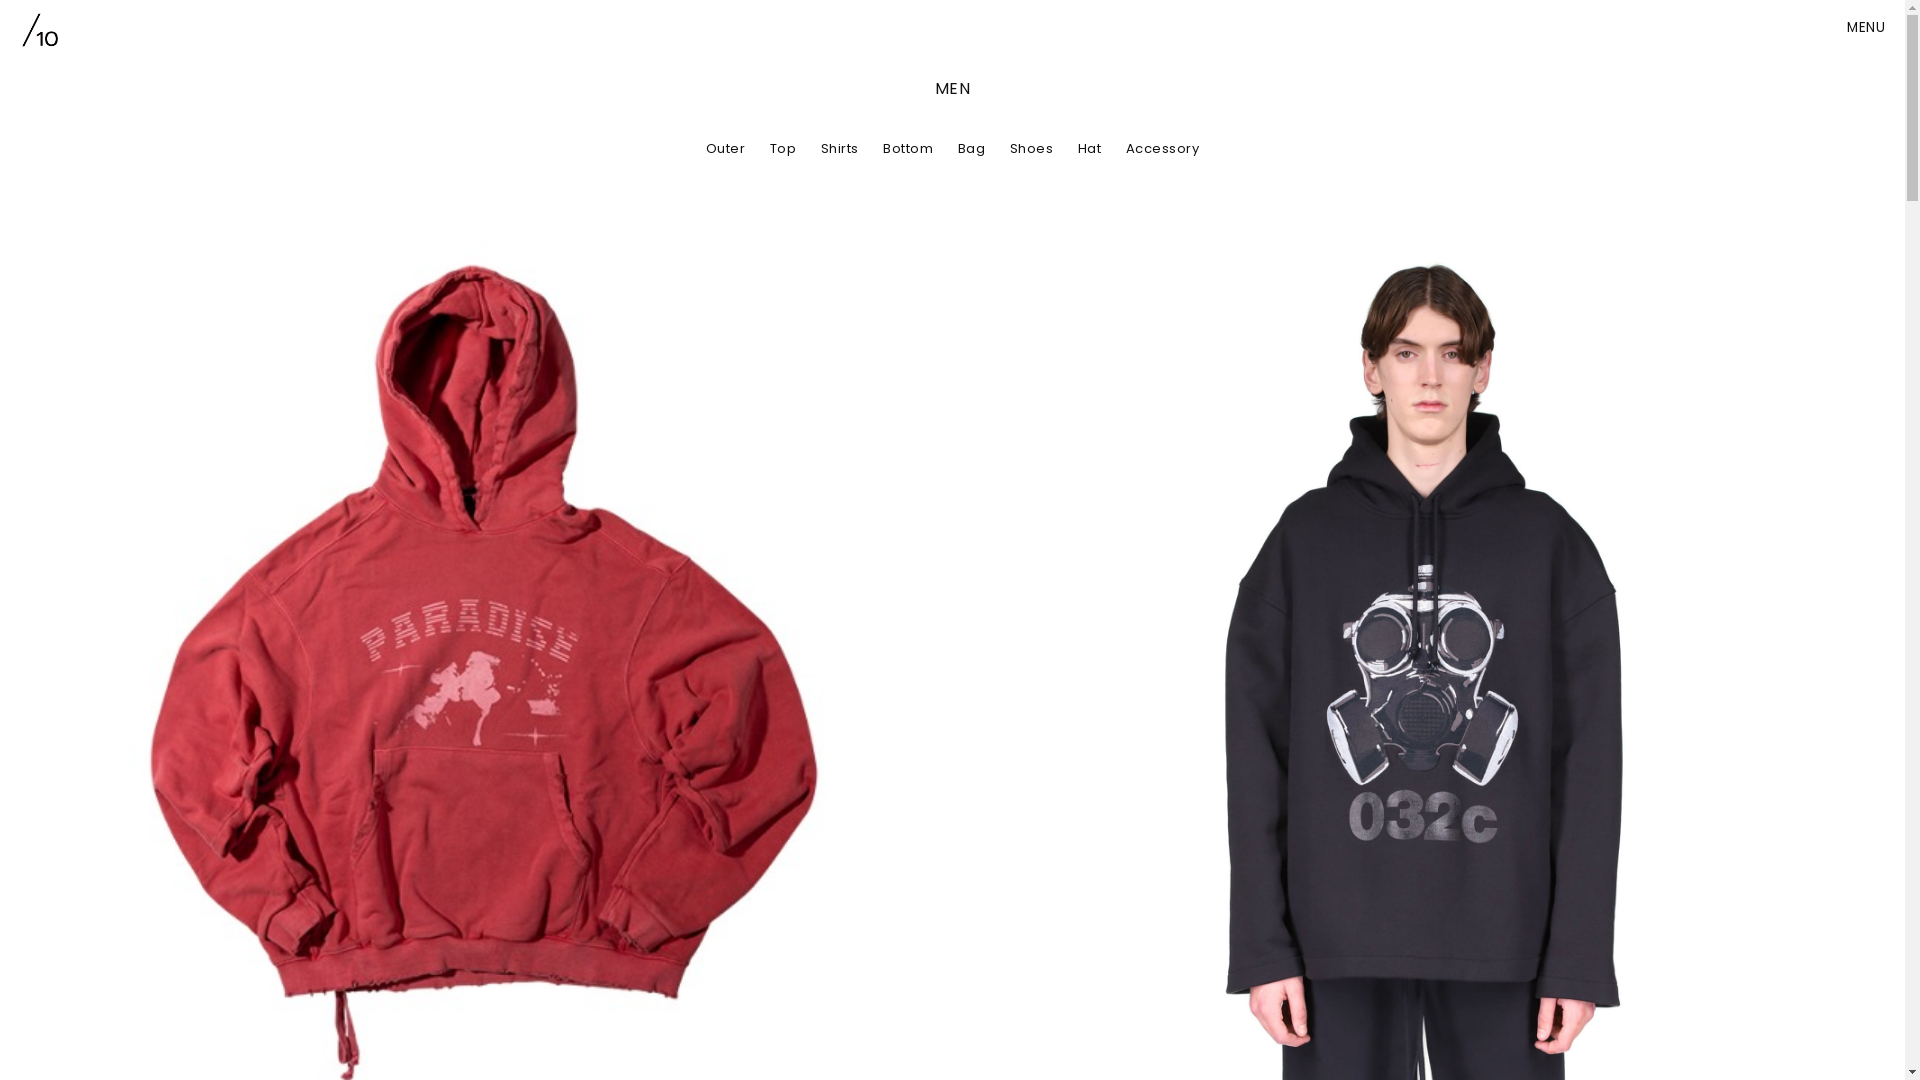  Describe the element at coordinates (1032, 148) in the screenshot. I see `Shoes` at that location.